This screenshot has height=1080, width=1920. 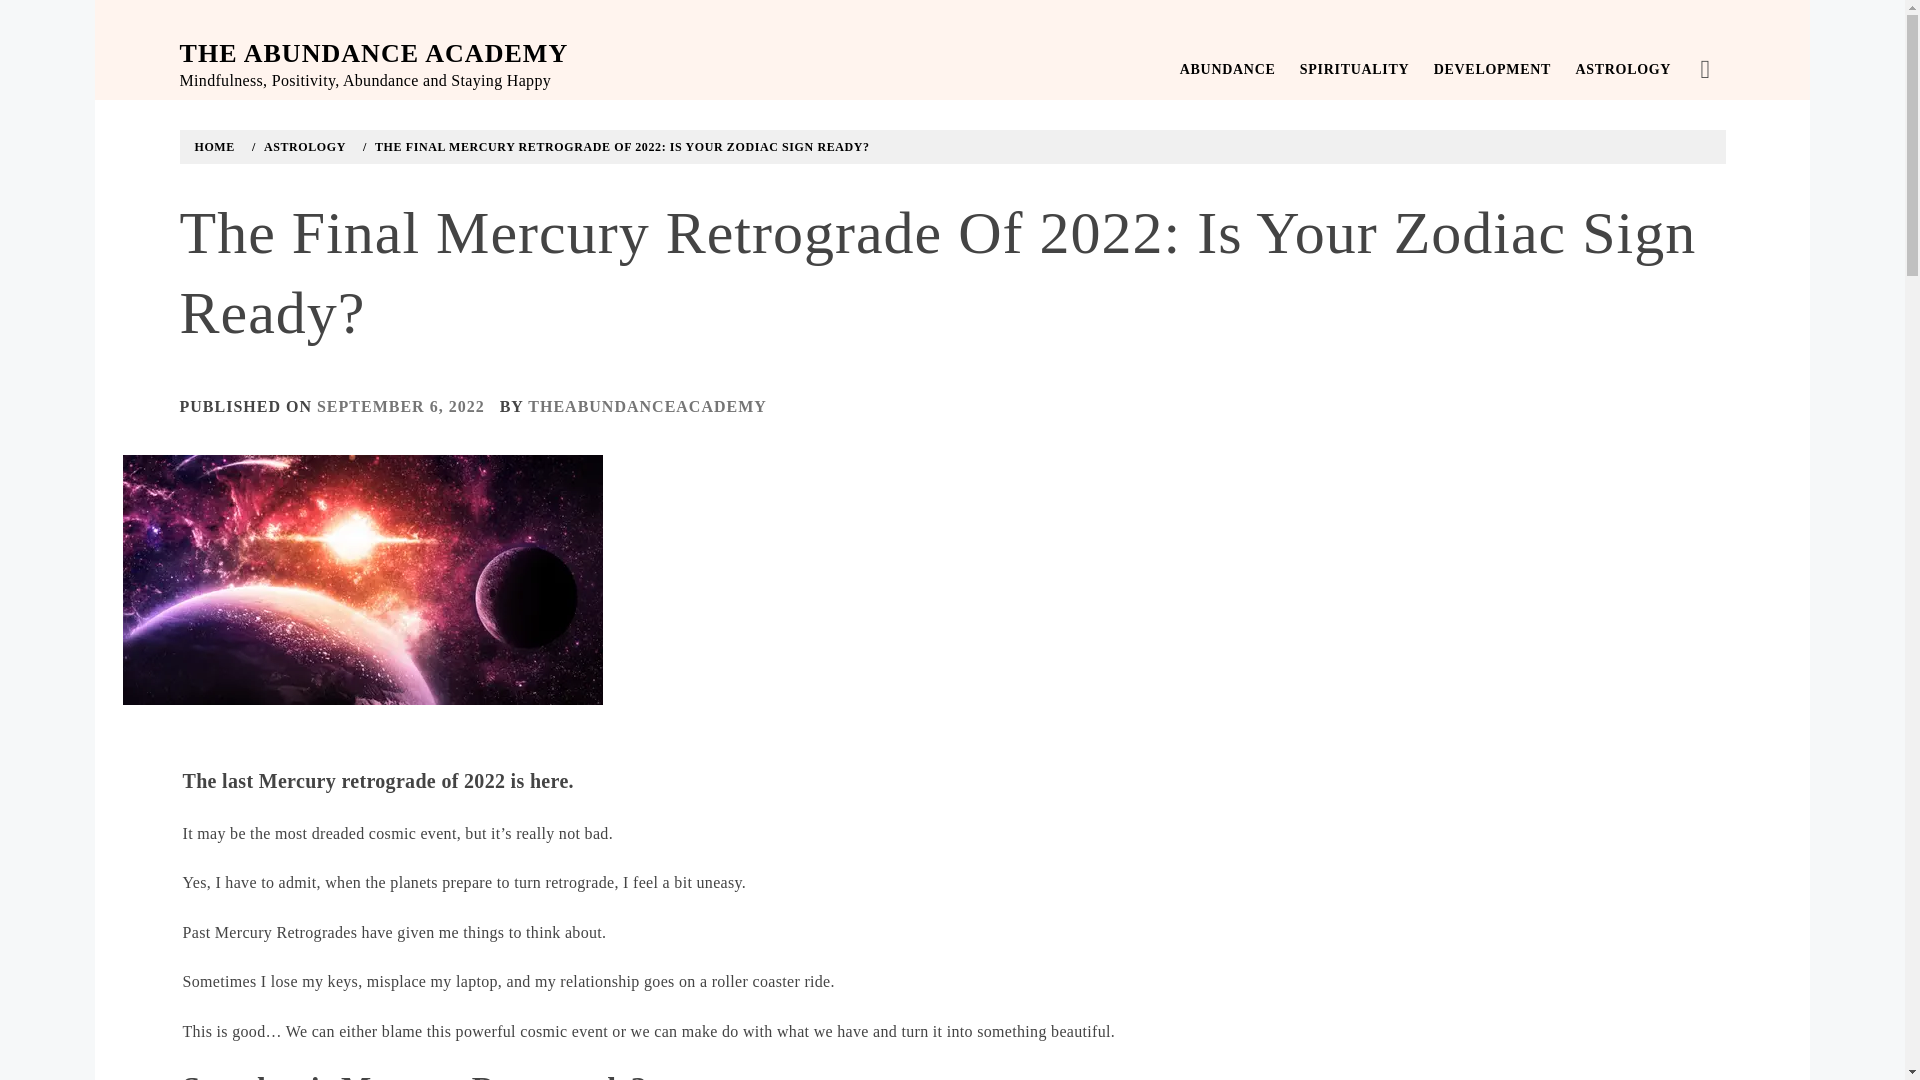 I want to click on ABUNDANCE, so click(x=1228, y=70).